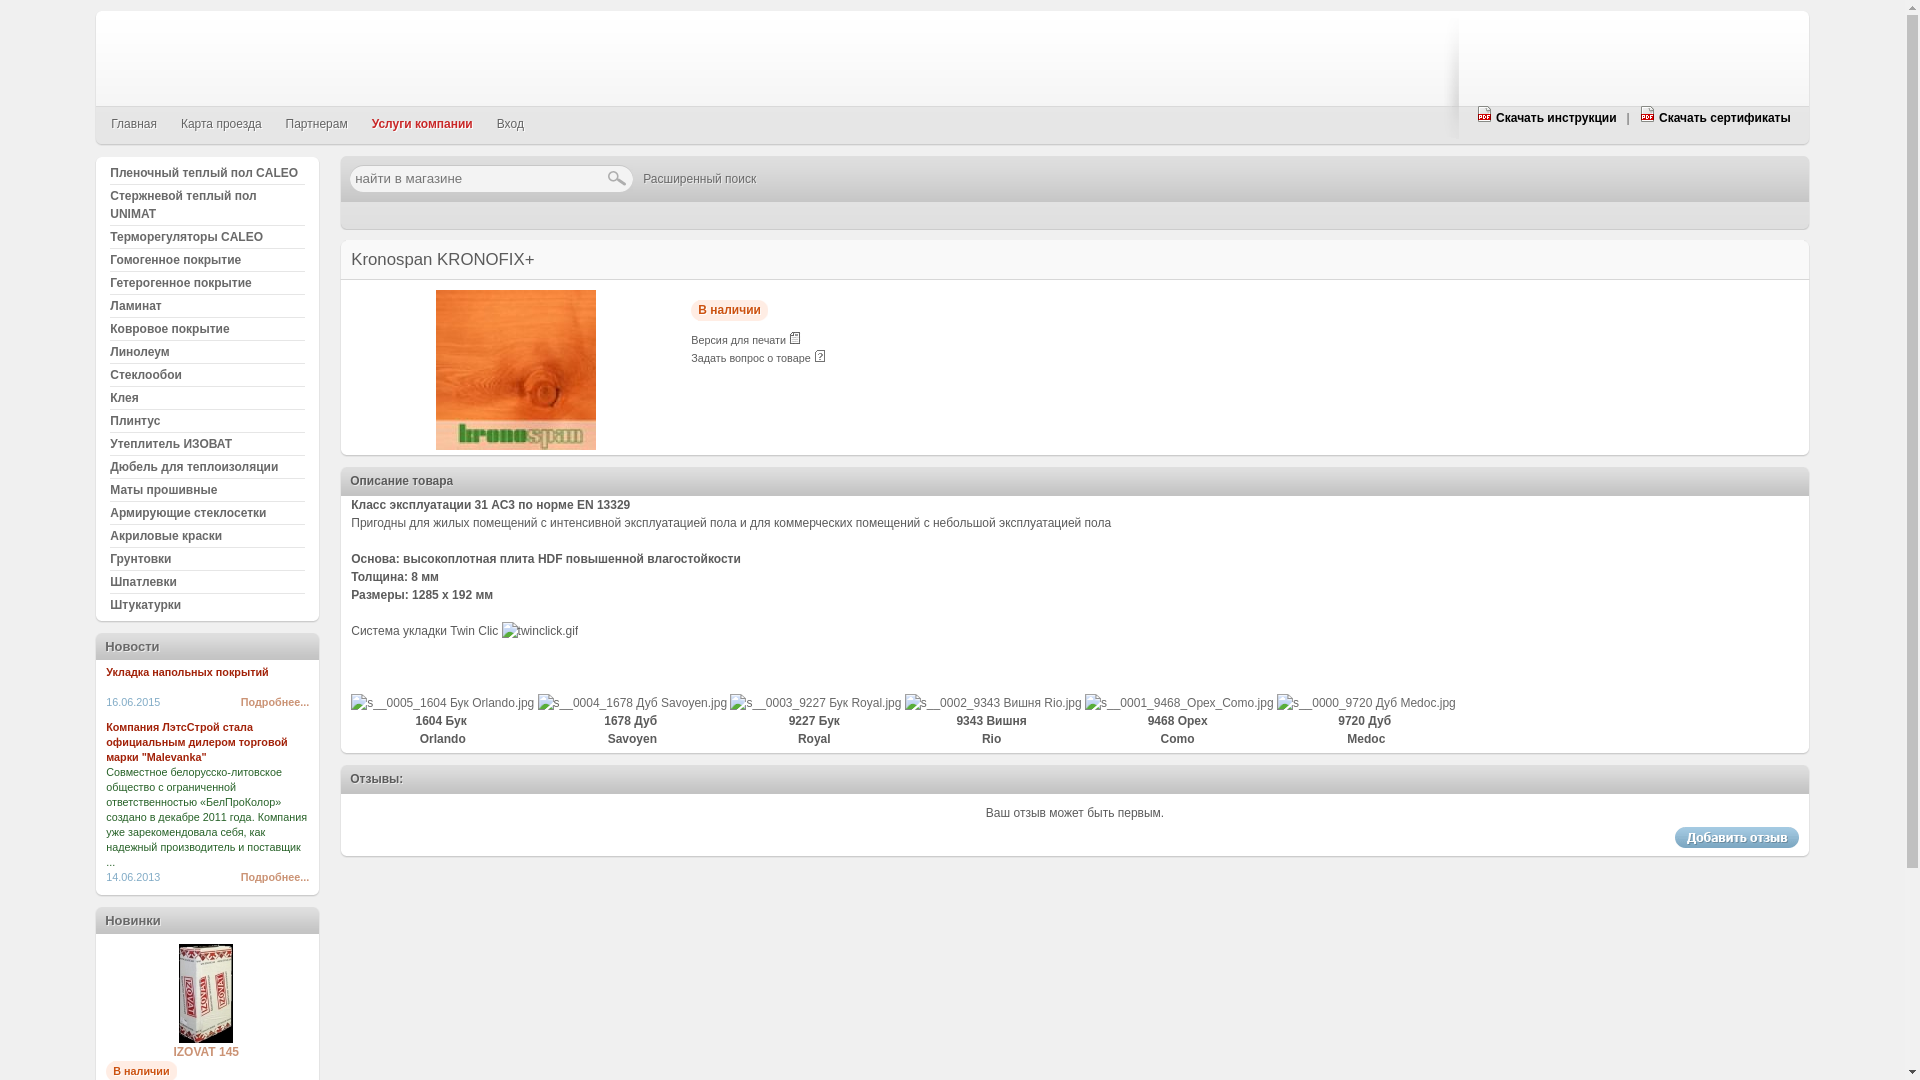 The height and width of the screenshot is (1080, 1920). Describe the element at coordinates (516, 446) in the screenshot. I see `Kronospan KRONOFIX+` at that location.